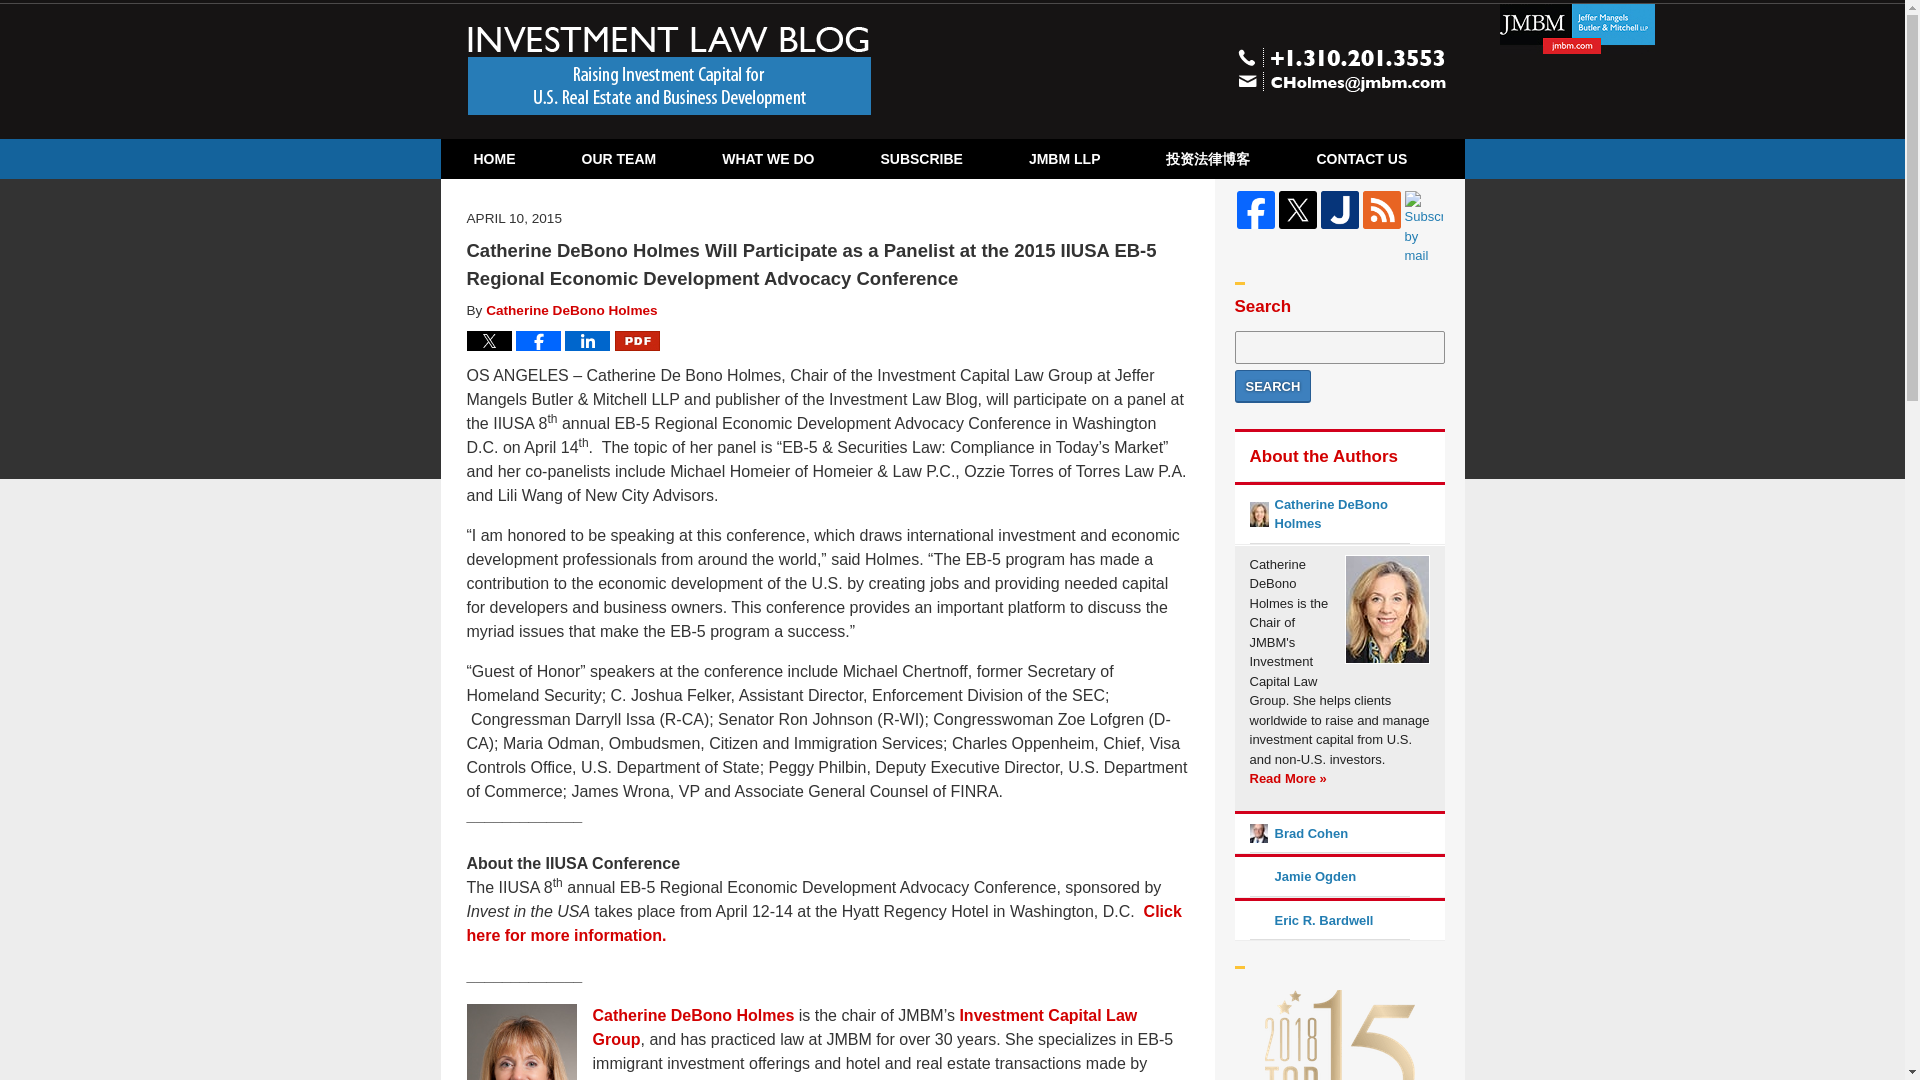 Image resolution: width=1920 pixels, height=1080 pixels. I want to click on SUBSCRIBE, so click(920, 159).